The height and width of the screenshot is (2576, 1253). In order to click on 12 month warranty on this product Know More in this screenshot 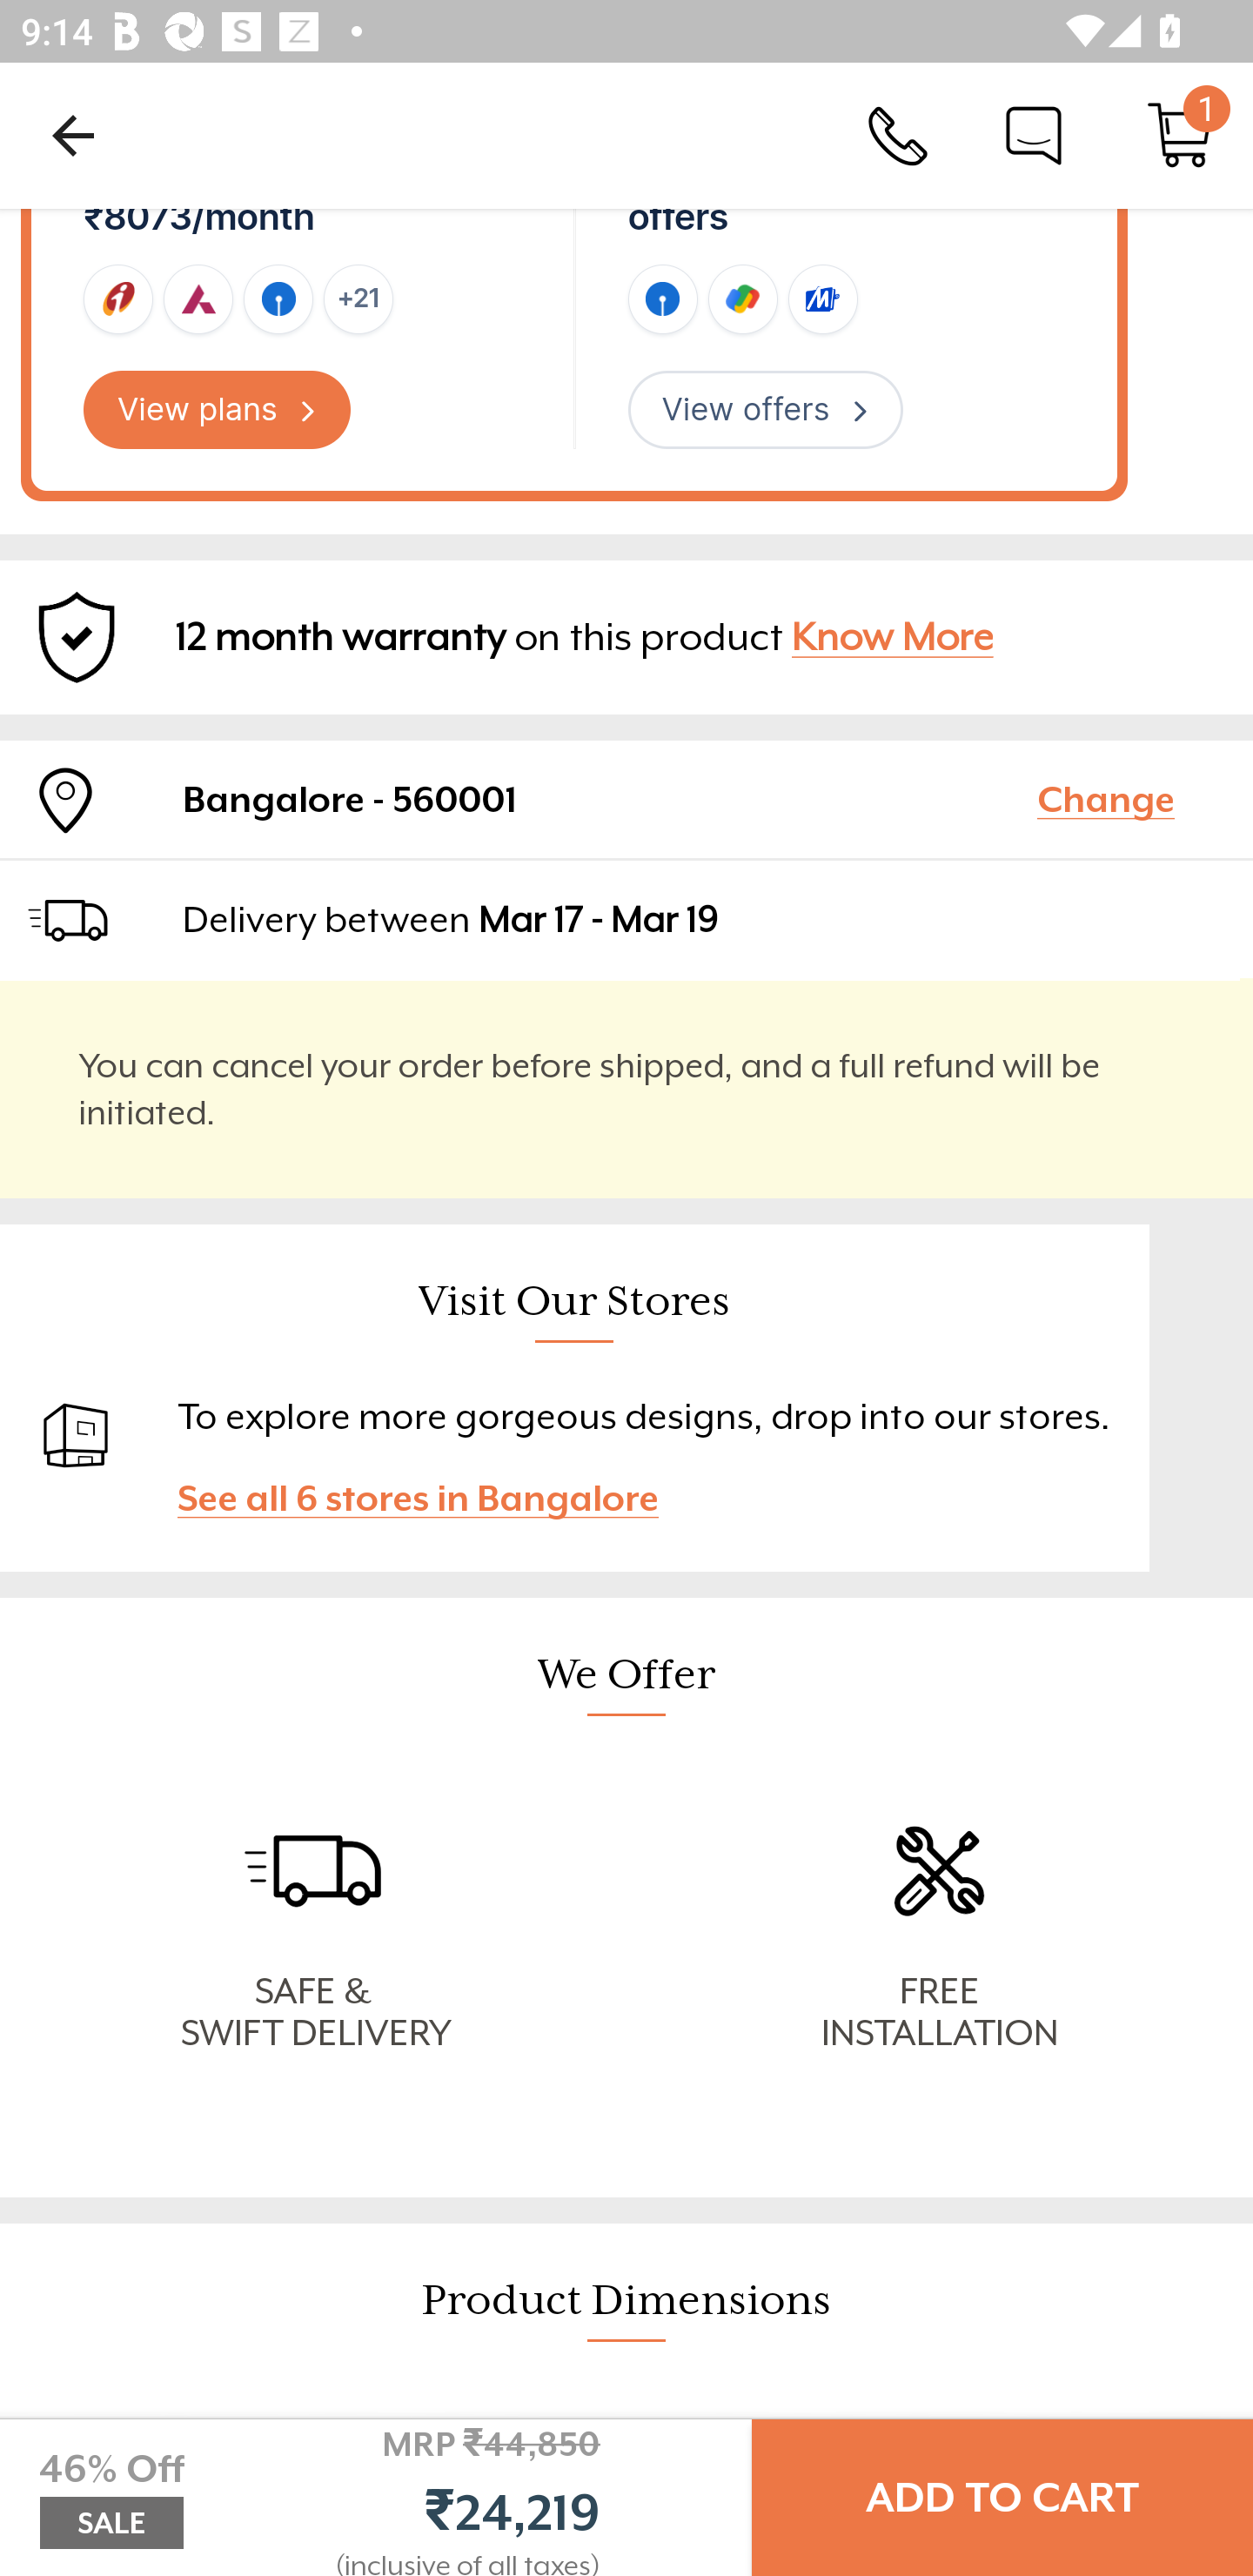, I will do `click(626, 637)`.